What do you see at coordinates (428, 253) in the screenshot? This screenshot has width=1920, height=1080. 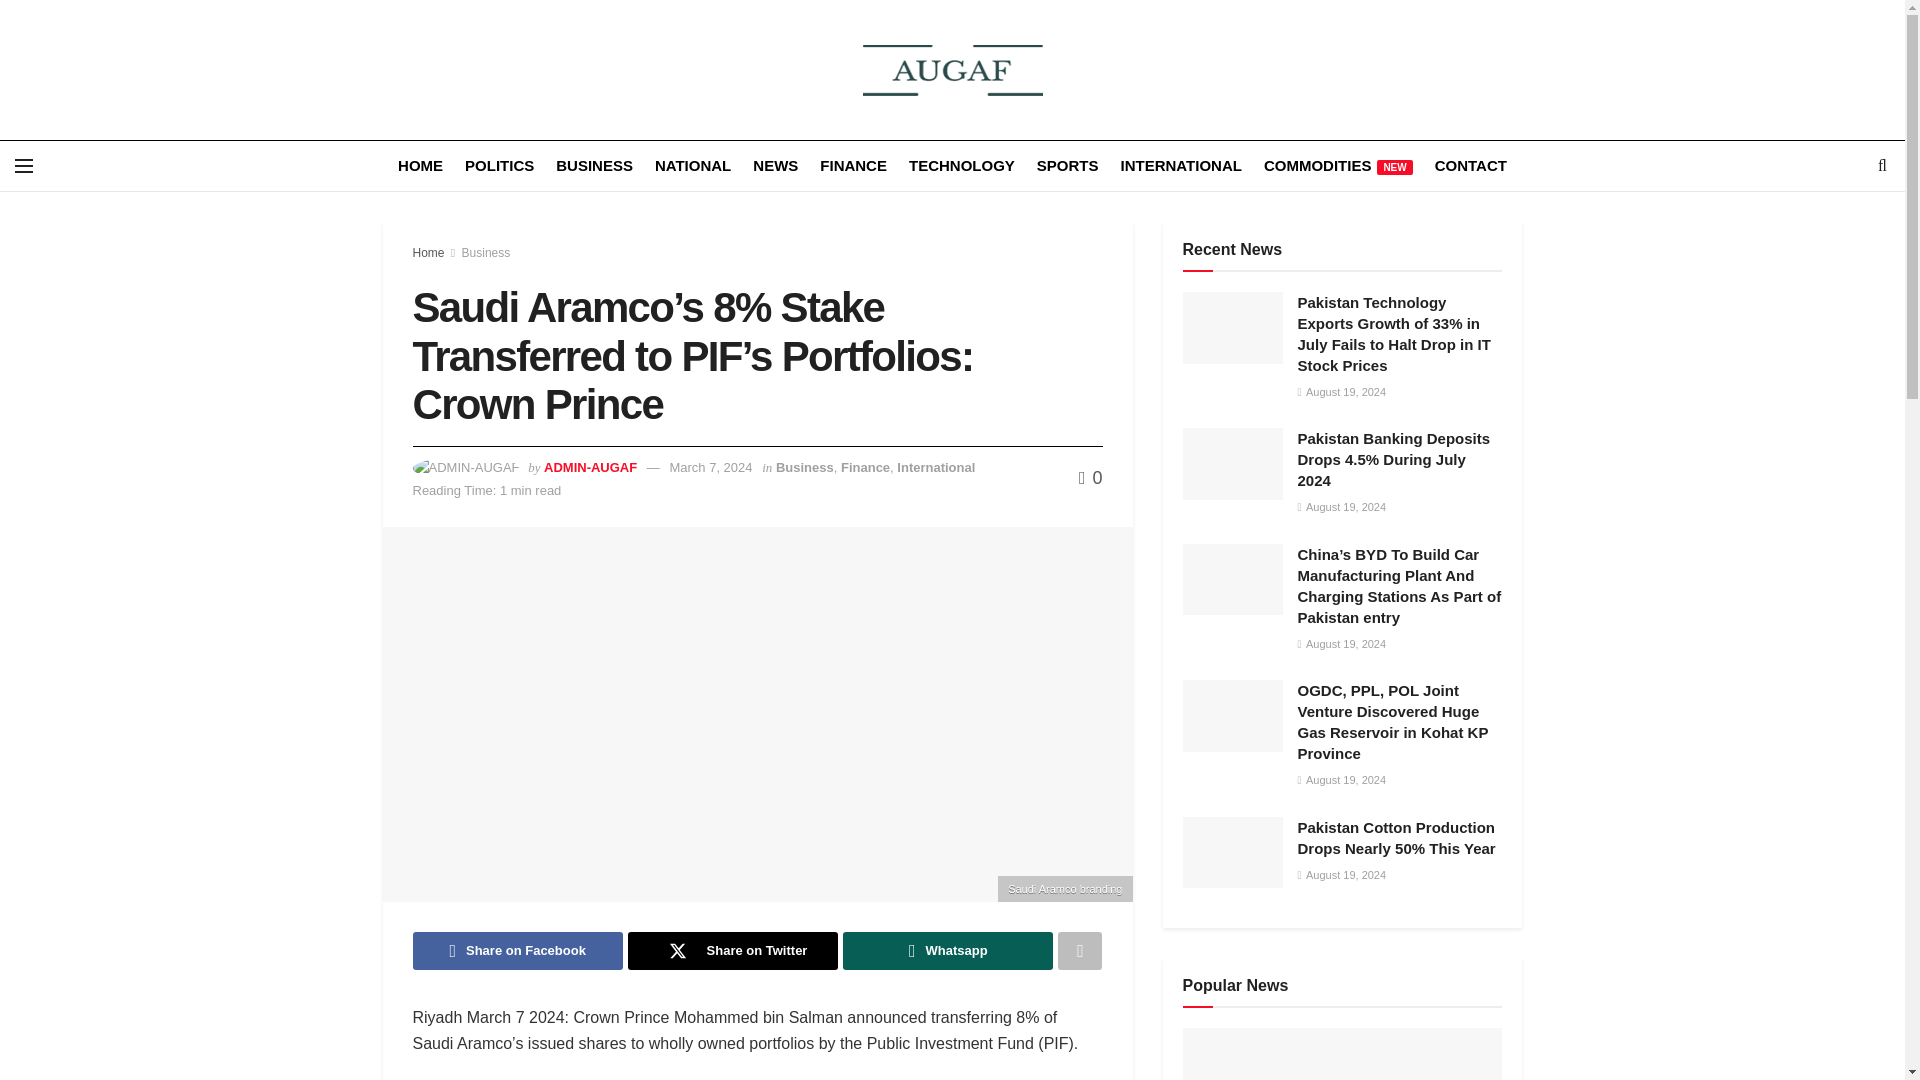 I see `Home` at bounding box center [428, 253].